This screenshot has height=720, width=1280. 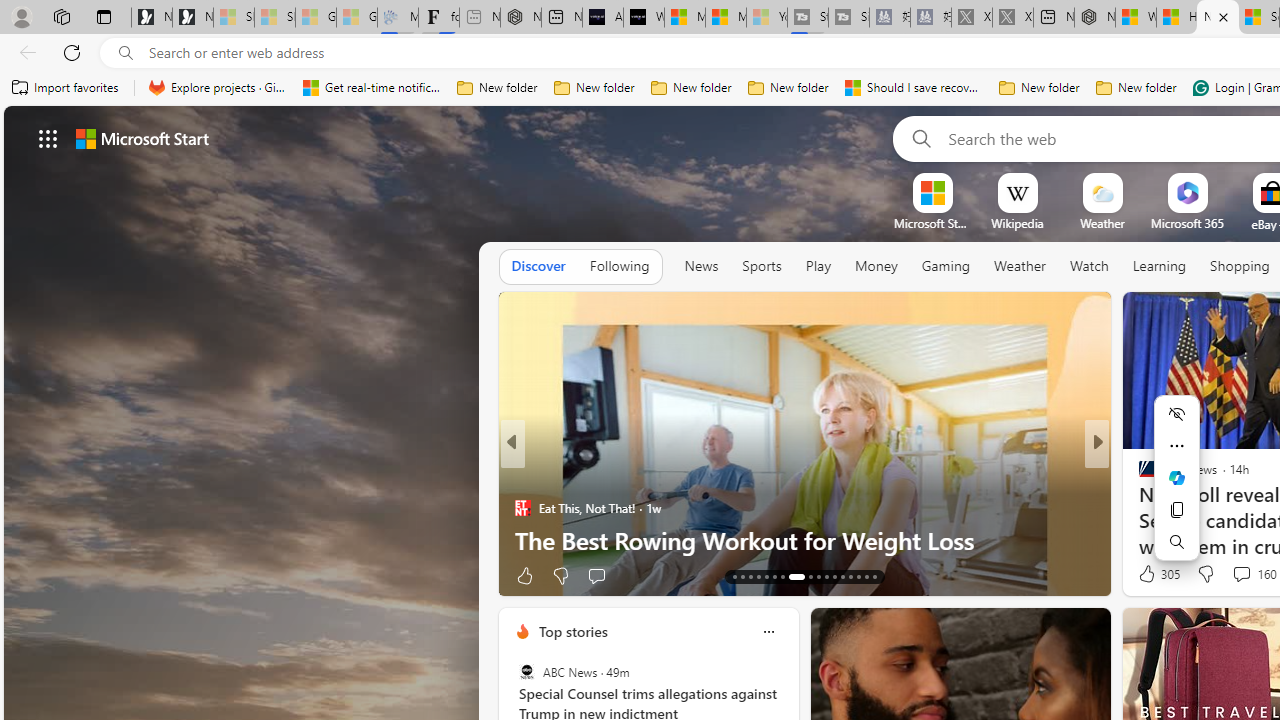 What do you see at coordinates (761, 267) in the screenshot?
I see `Sports` at bounding box center [761, 267].